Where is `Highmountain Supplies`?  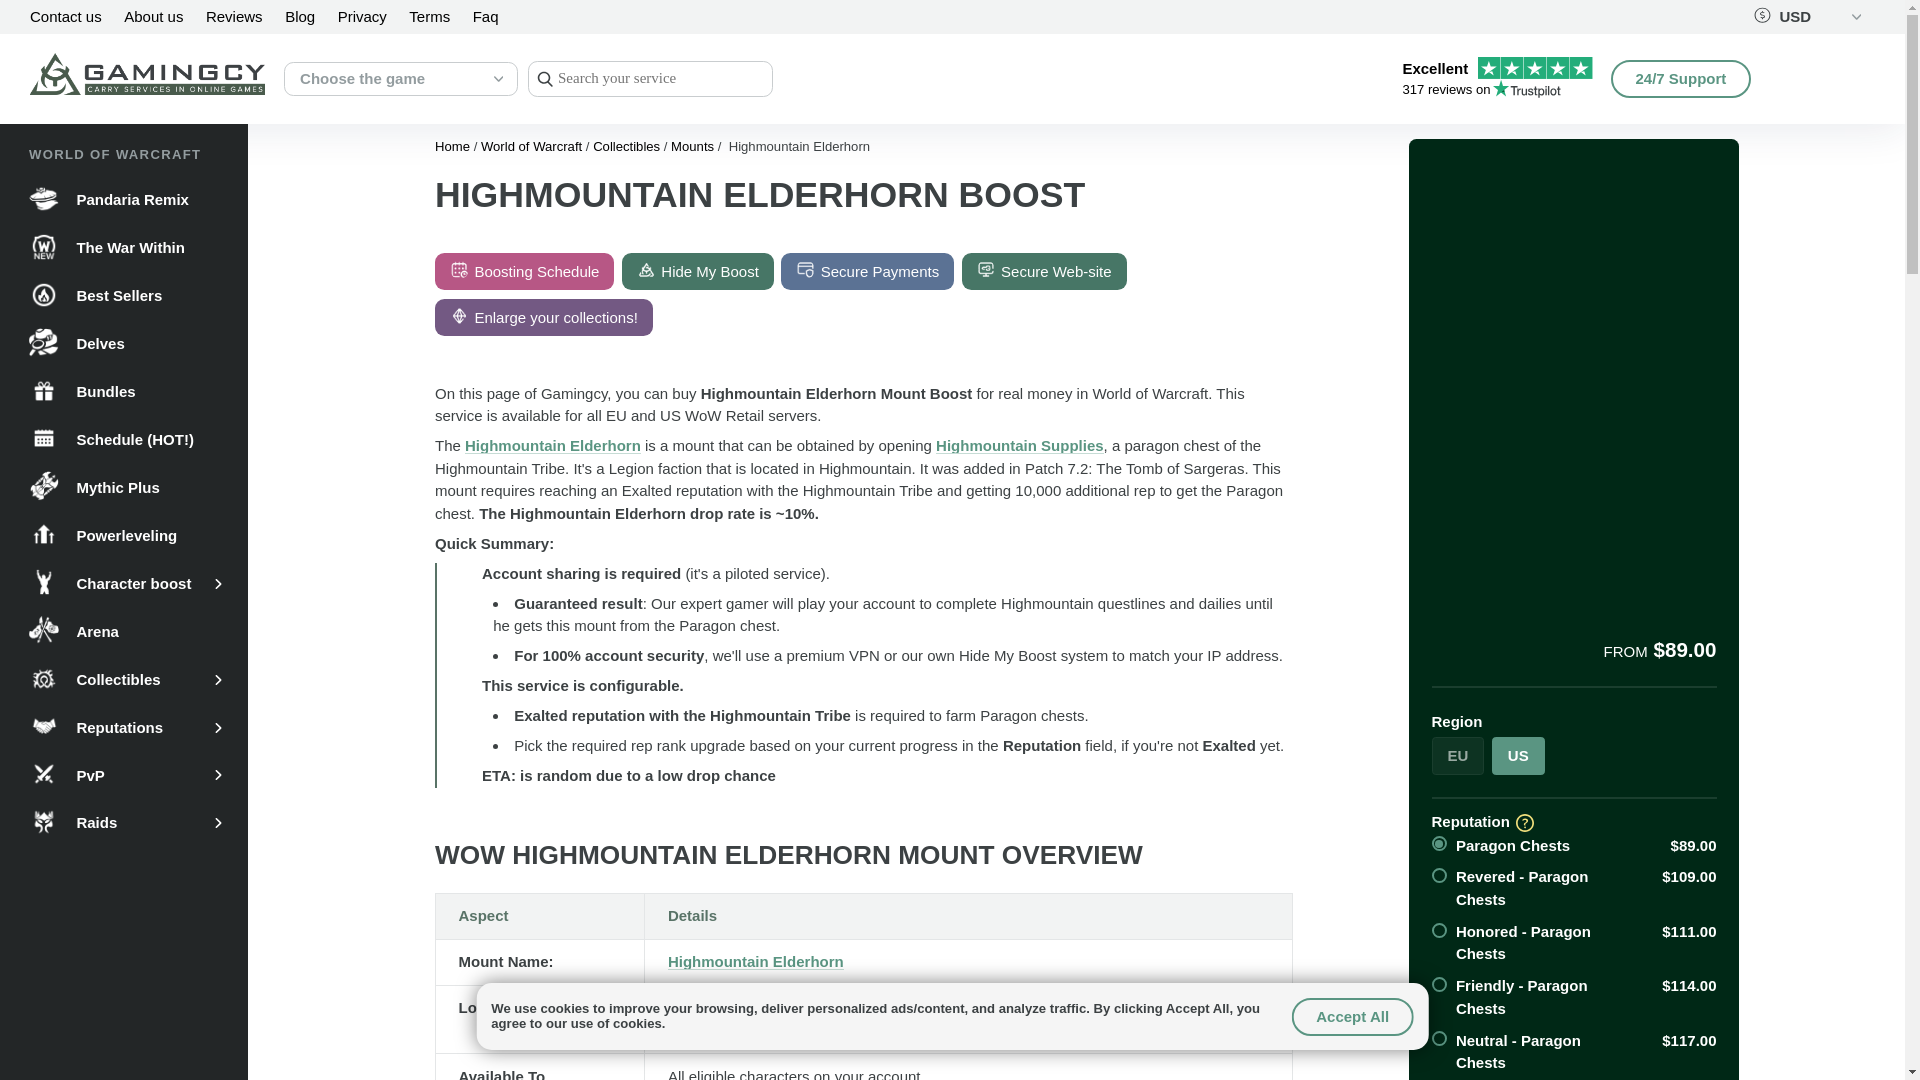 Highmountain Supplies is located at coordinates (1020, 445).